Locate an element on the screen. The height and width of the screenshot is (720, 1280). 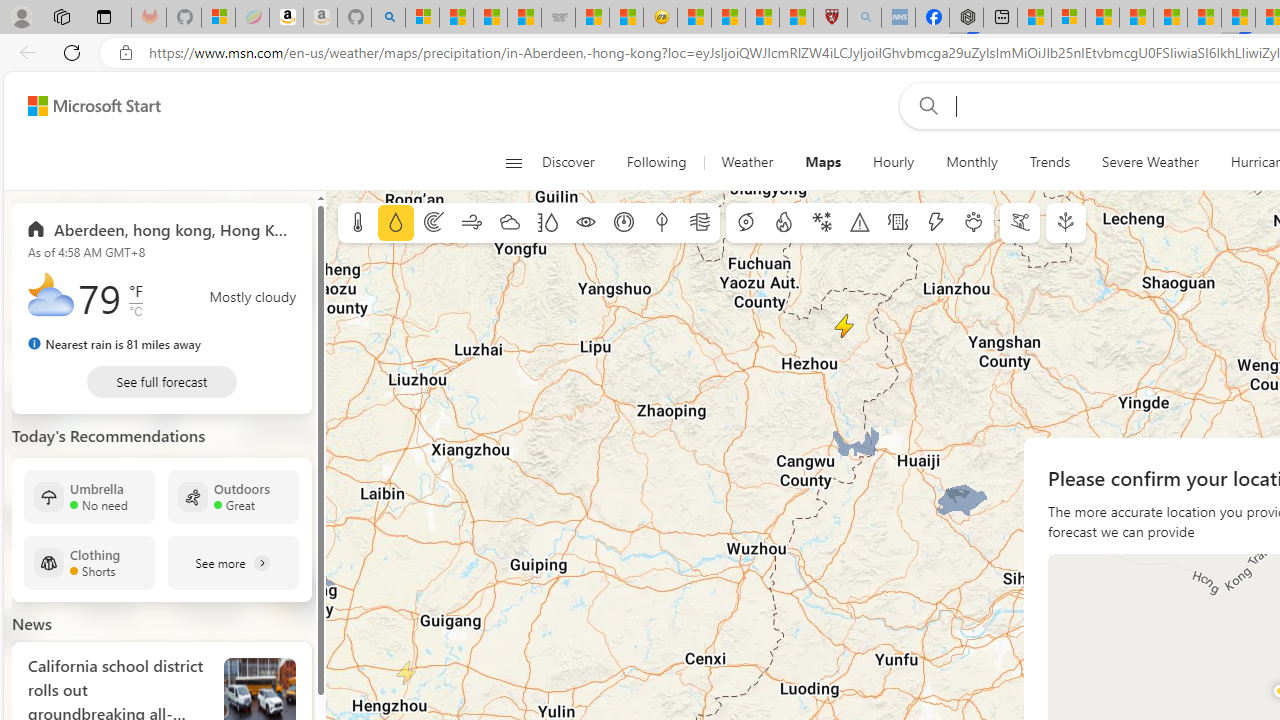
Workspaces is located at coordinates (61, 16).